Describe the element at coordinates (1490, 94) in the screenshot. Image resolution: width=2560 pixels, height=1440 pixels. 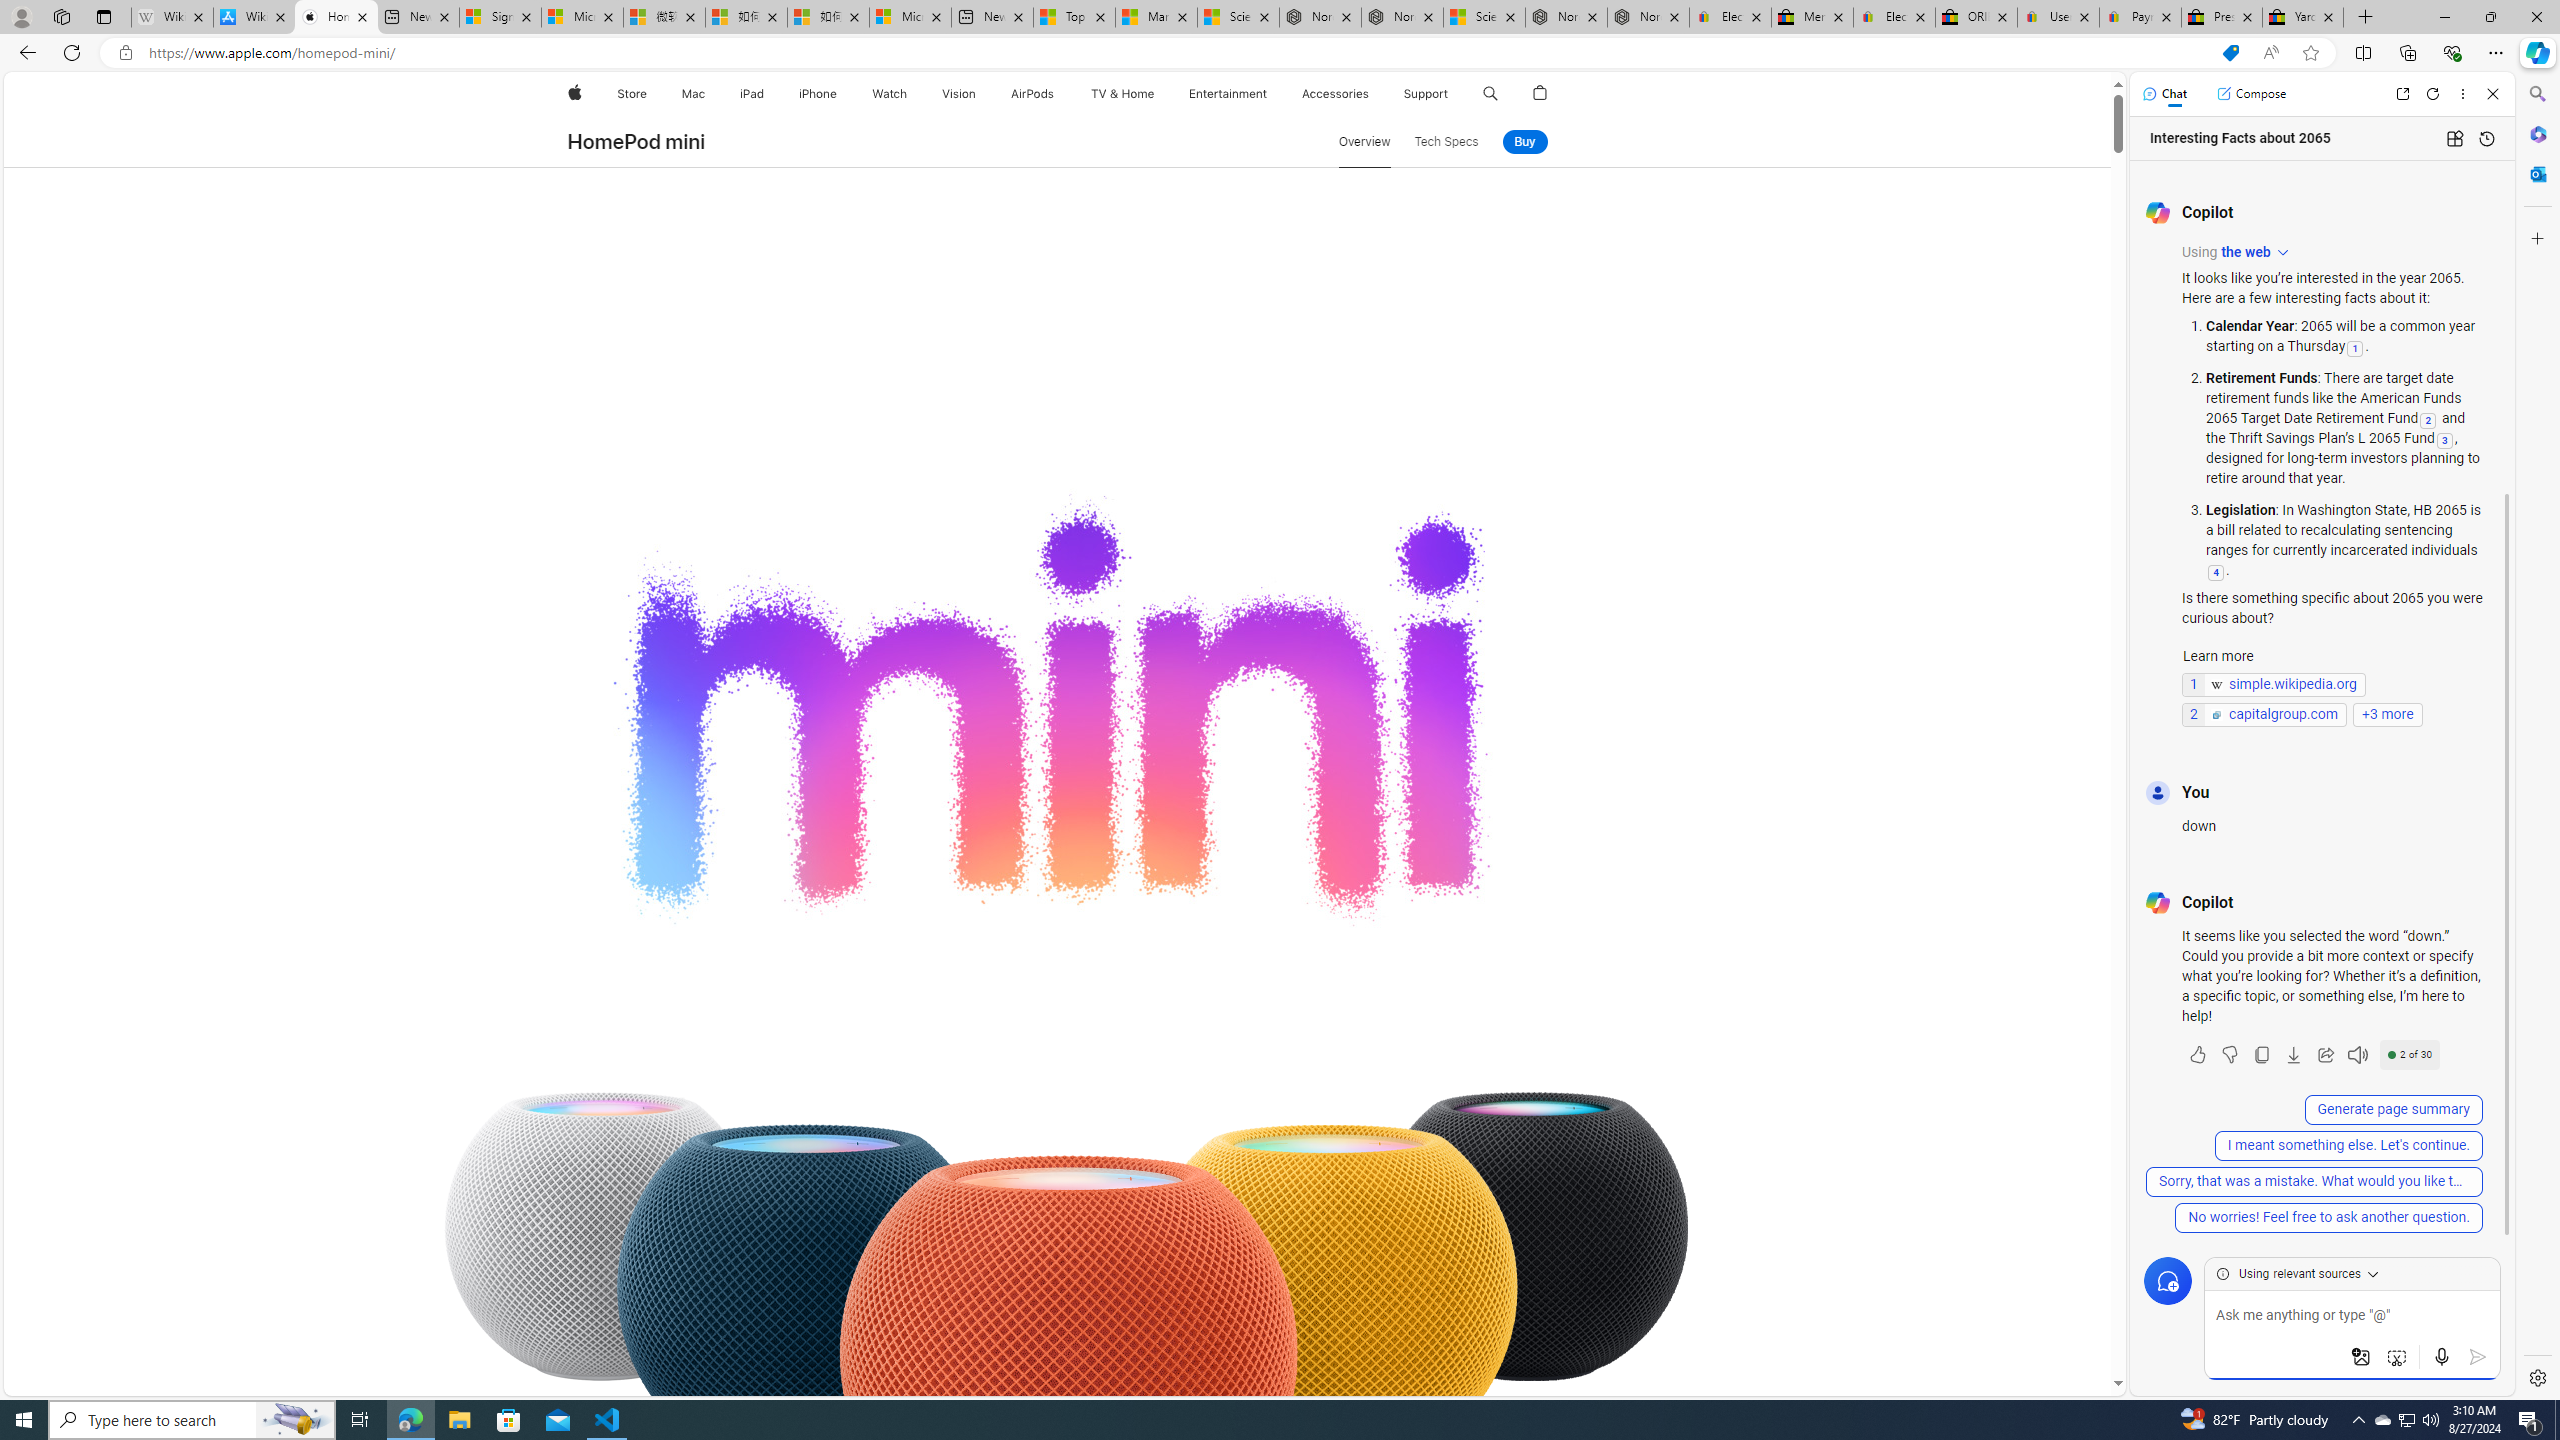
I see `Class: globalnav-item globalnav-search shift-0-1` at that location.